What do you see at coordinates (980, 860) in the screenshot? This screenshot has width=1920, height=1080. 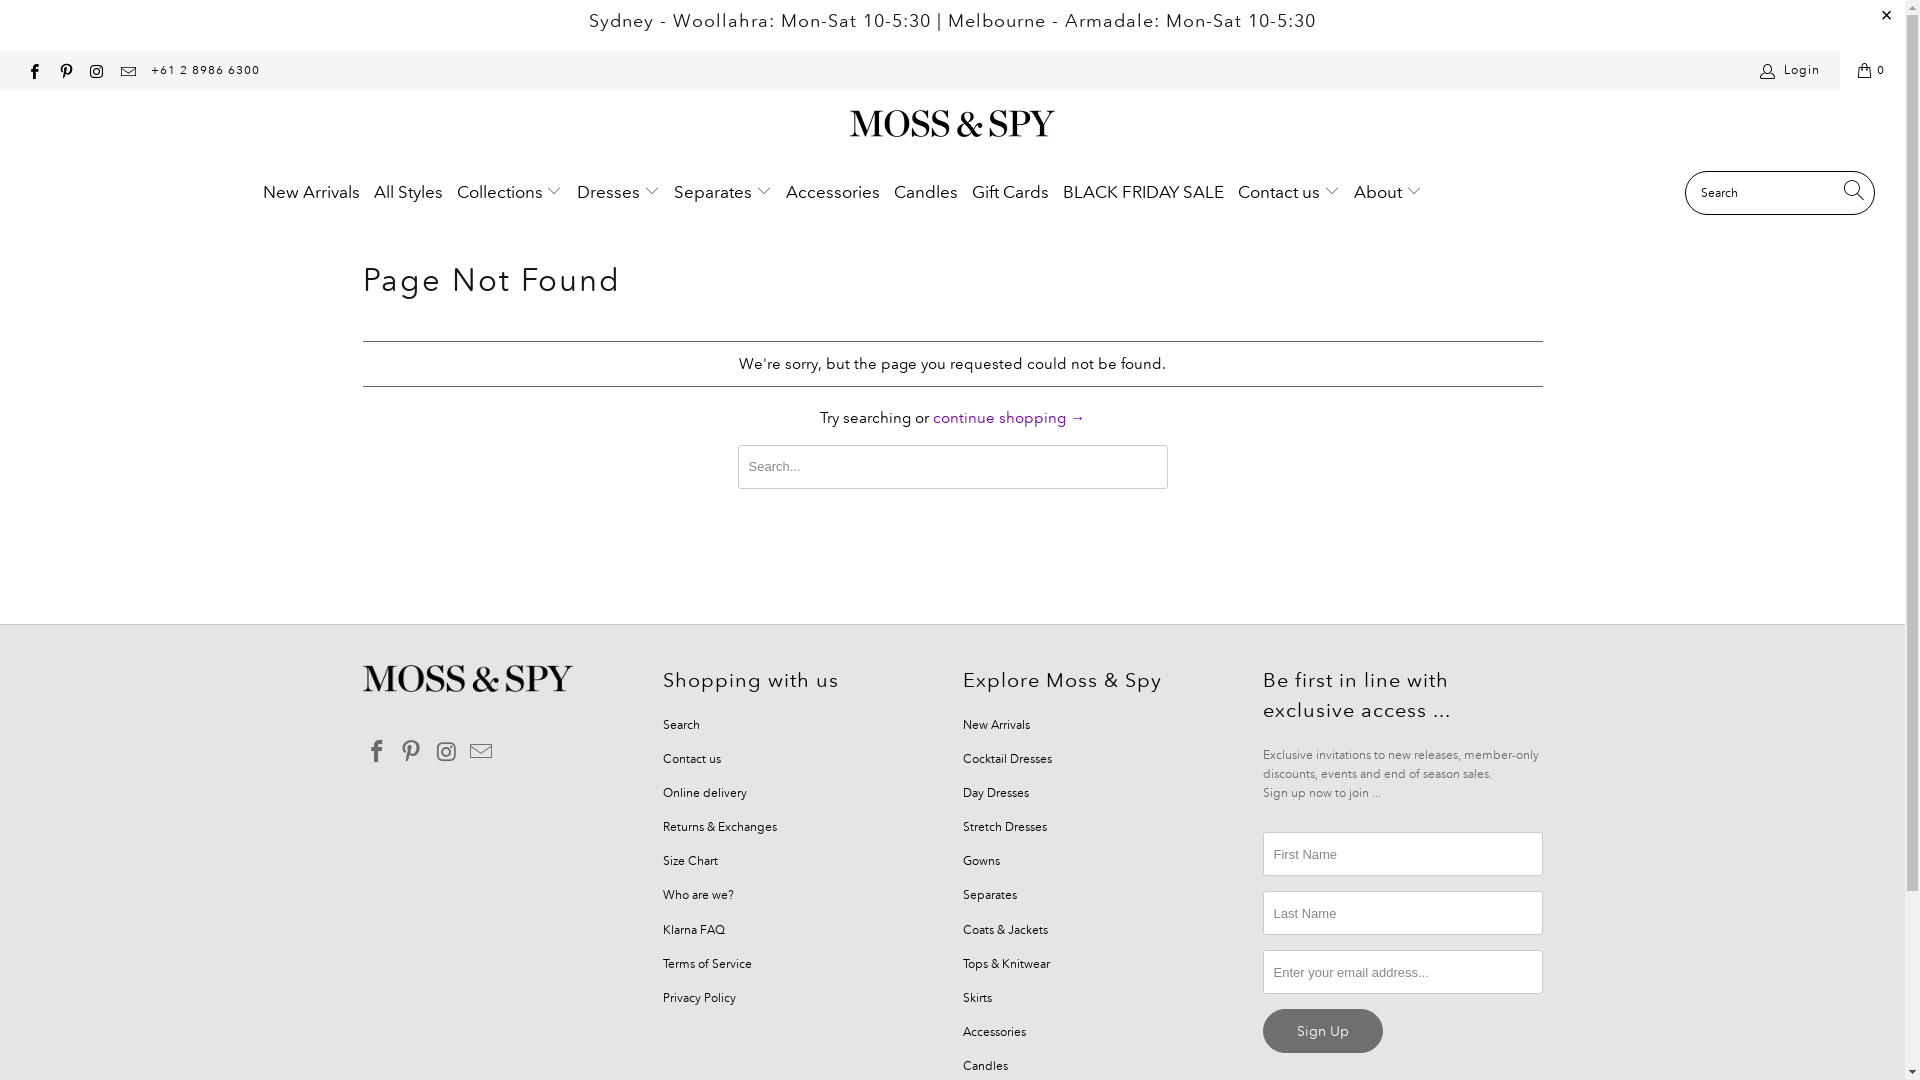 I see `Gowns` at bounding box center [980, 860].